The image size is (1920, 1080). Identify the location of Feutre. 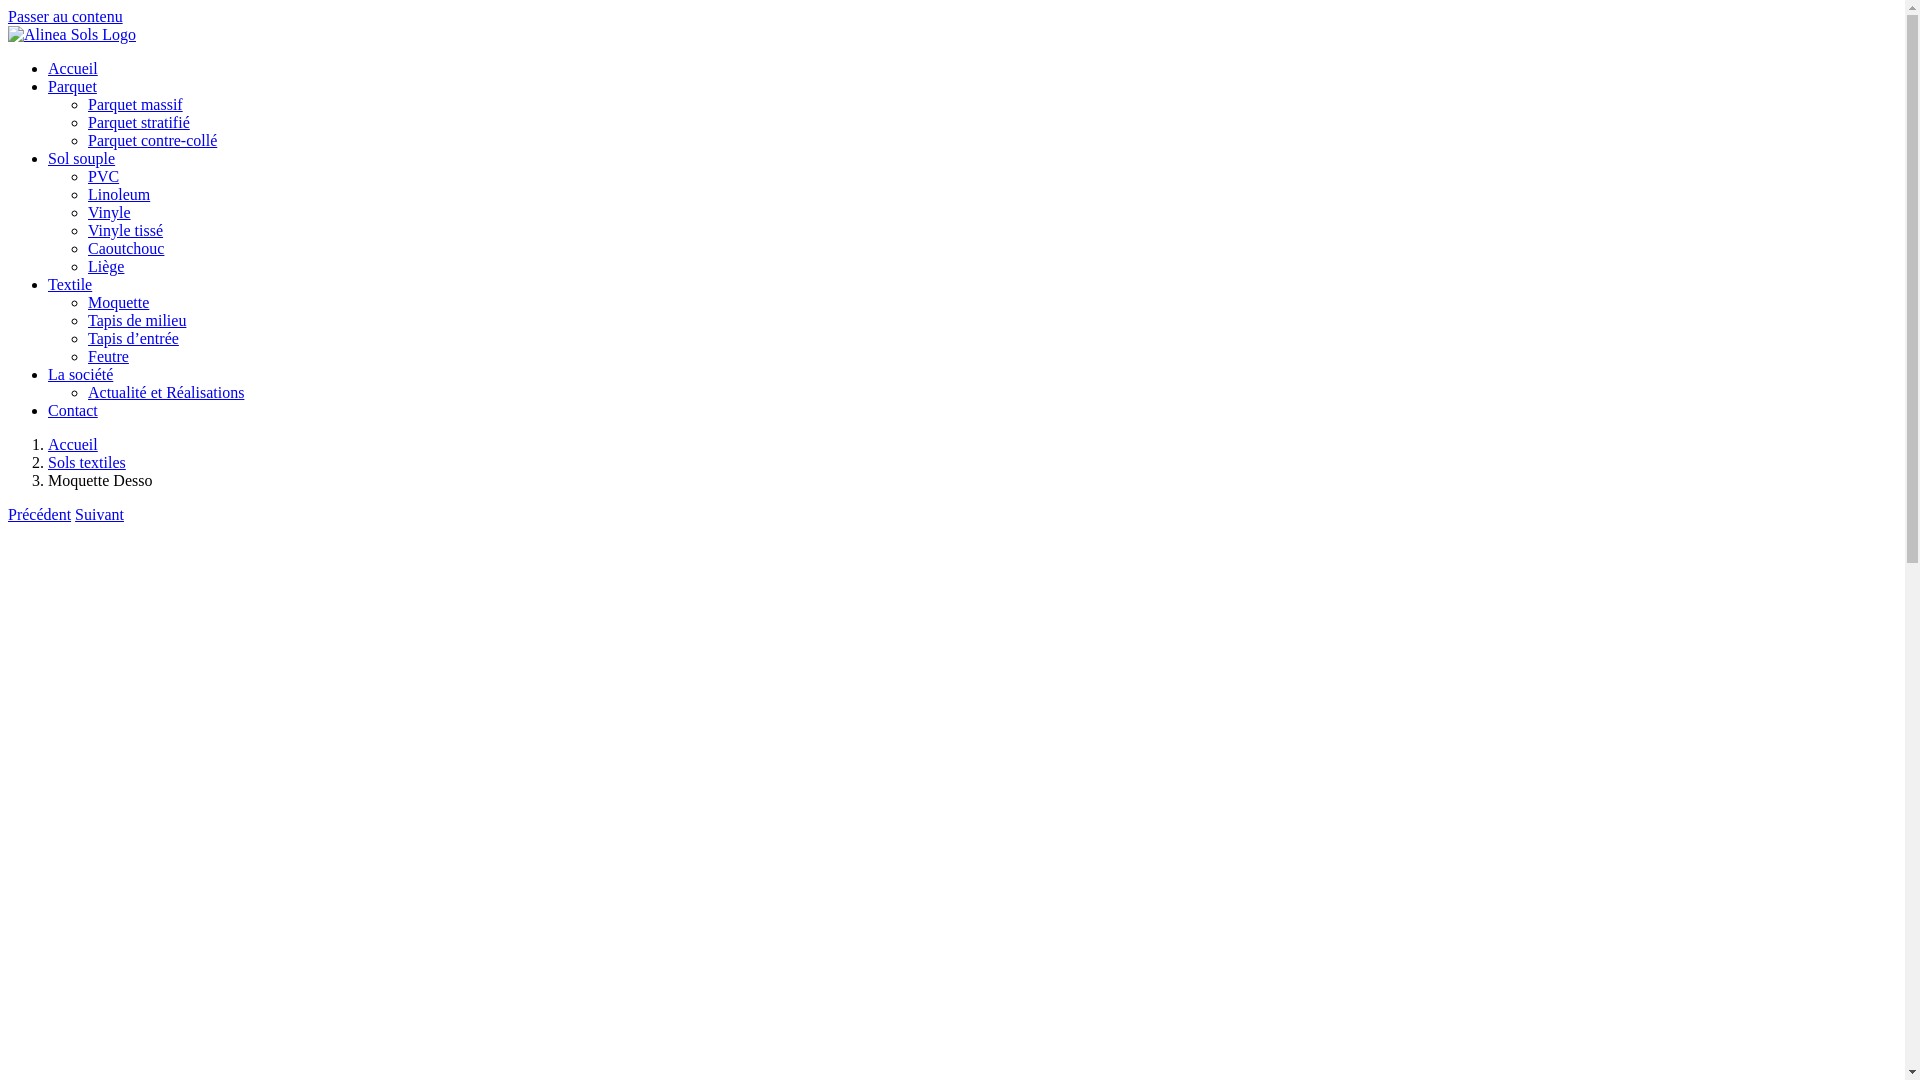
(108, 356).